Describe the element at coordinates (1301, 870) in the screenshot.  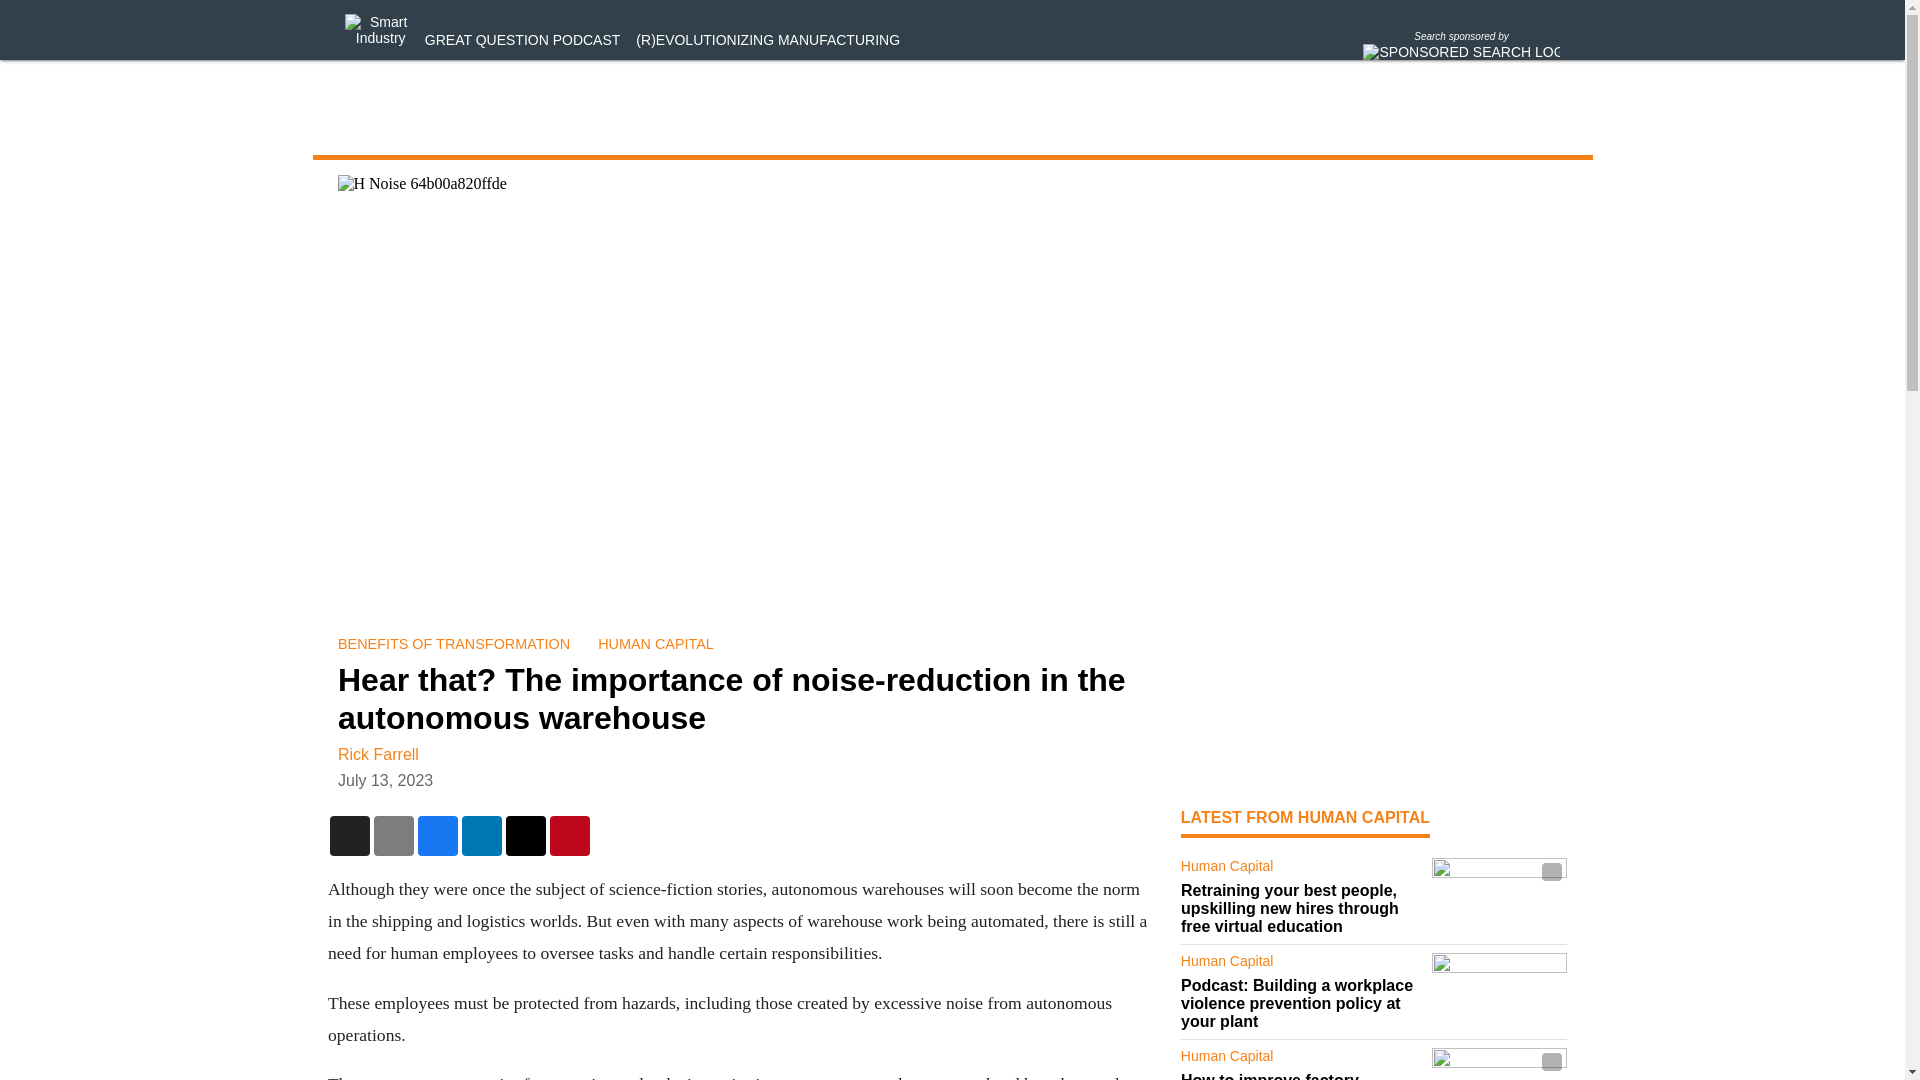
I see `Human Capital` at that location.